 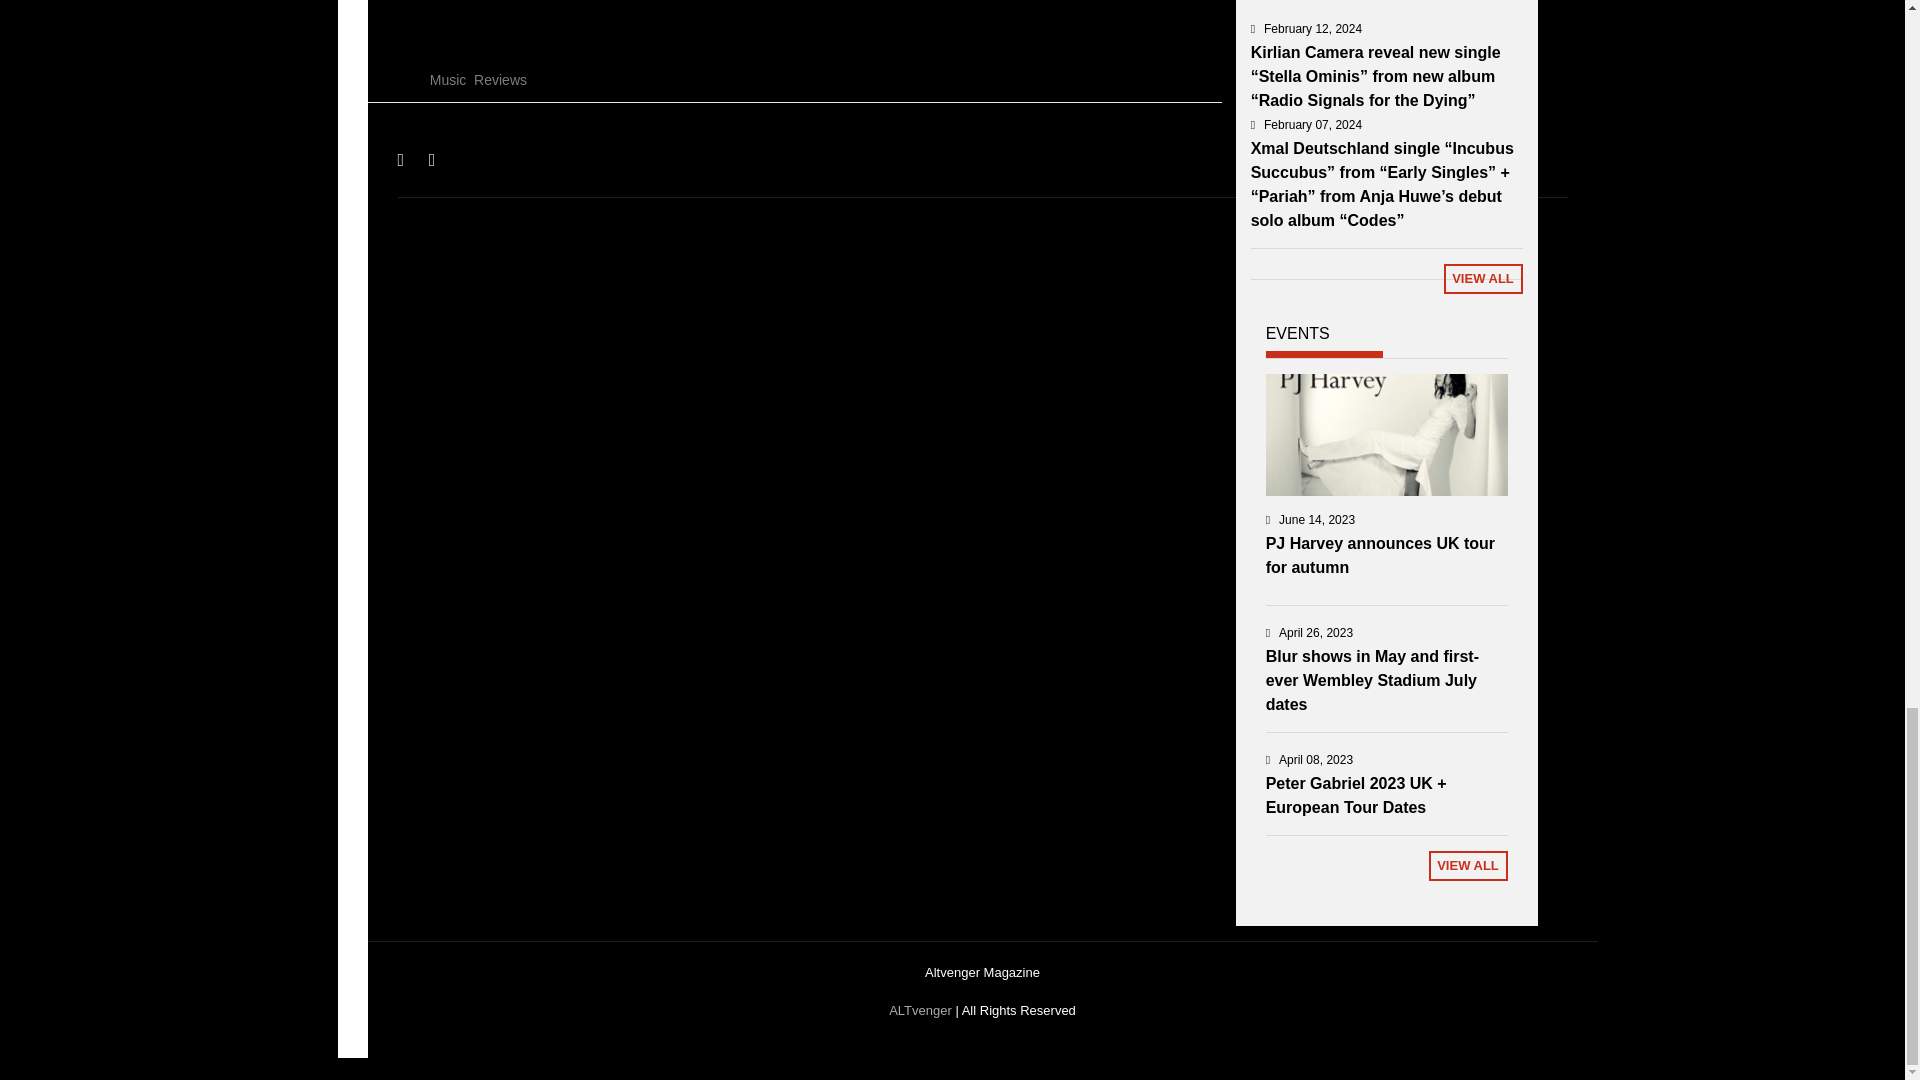 I want to click on View All, so click(x=1482, y=278).